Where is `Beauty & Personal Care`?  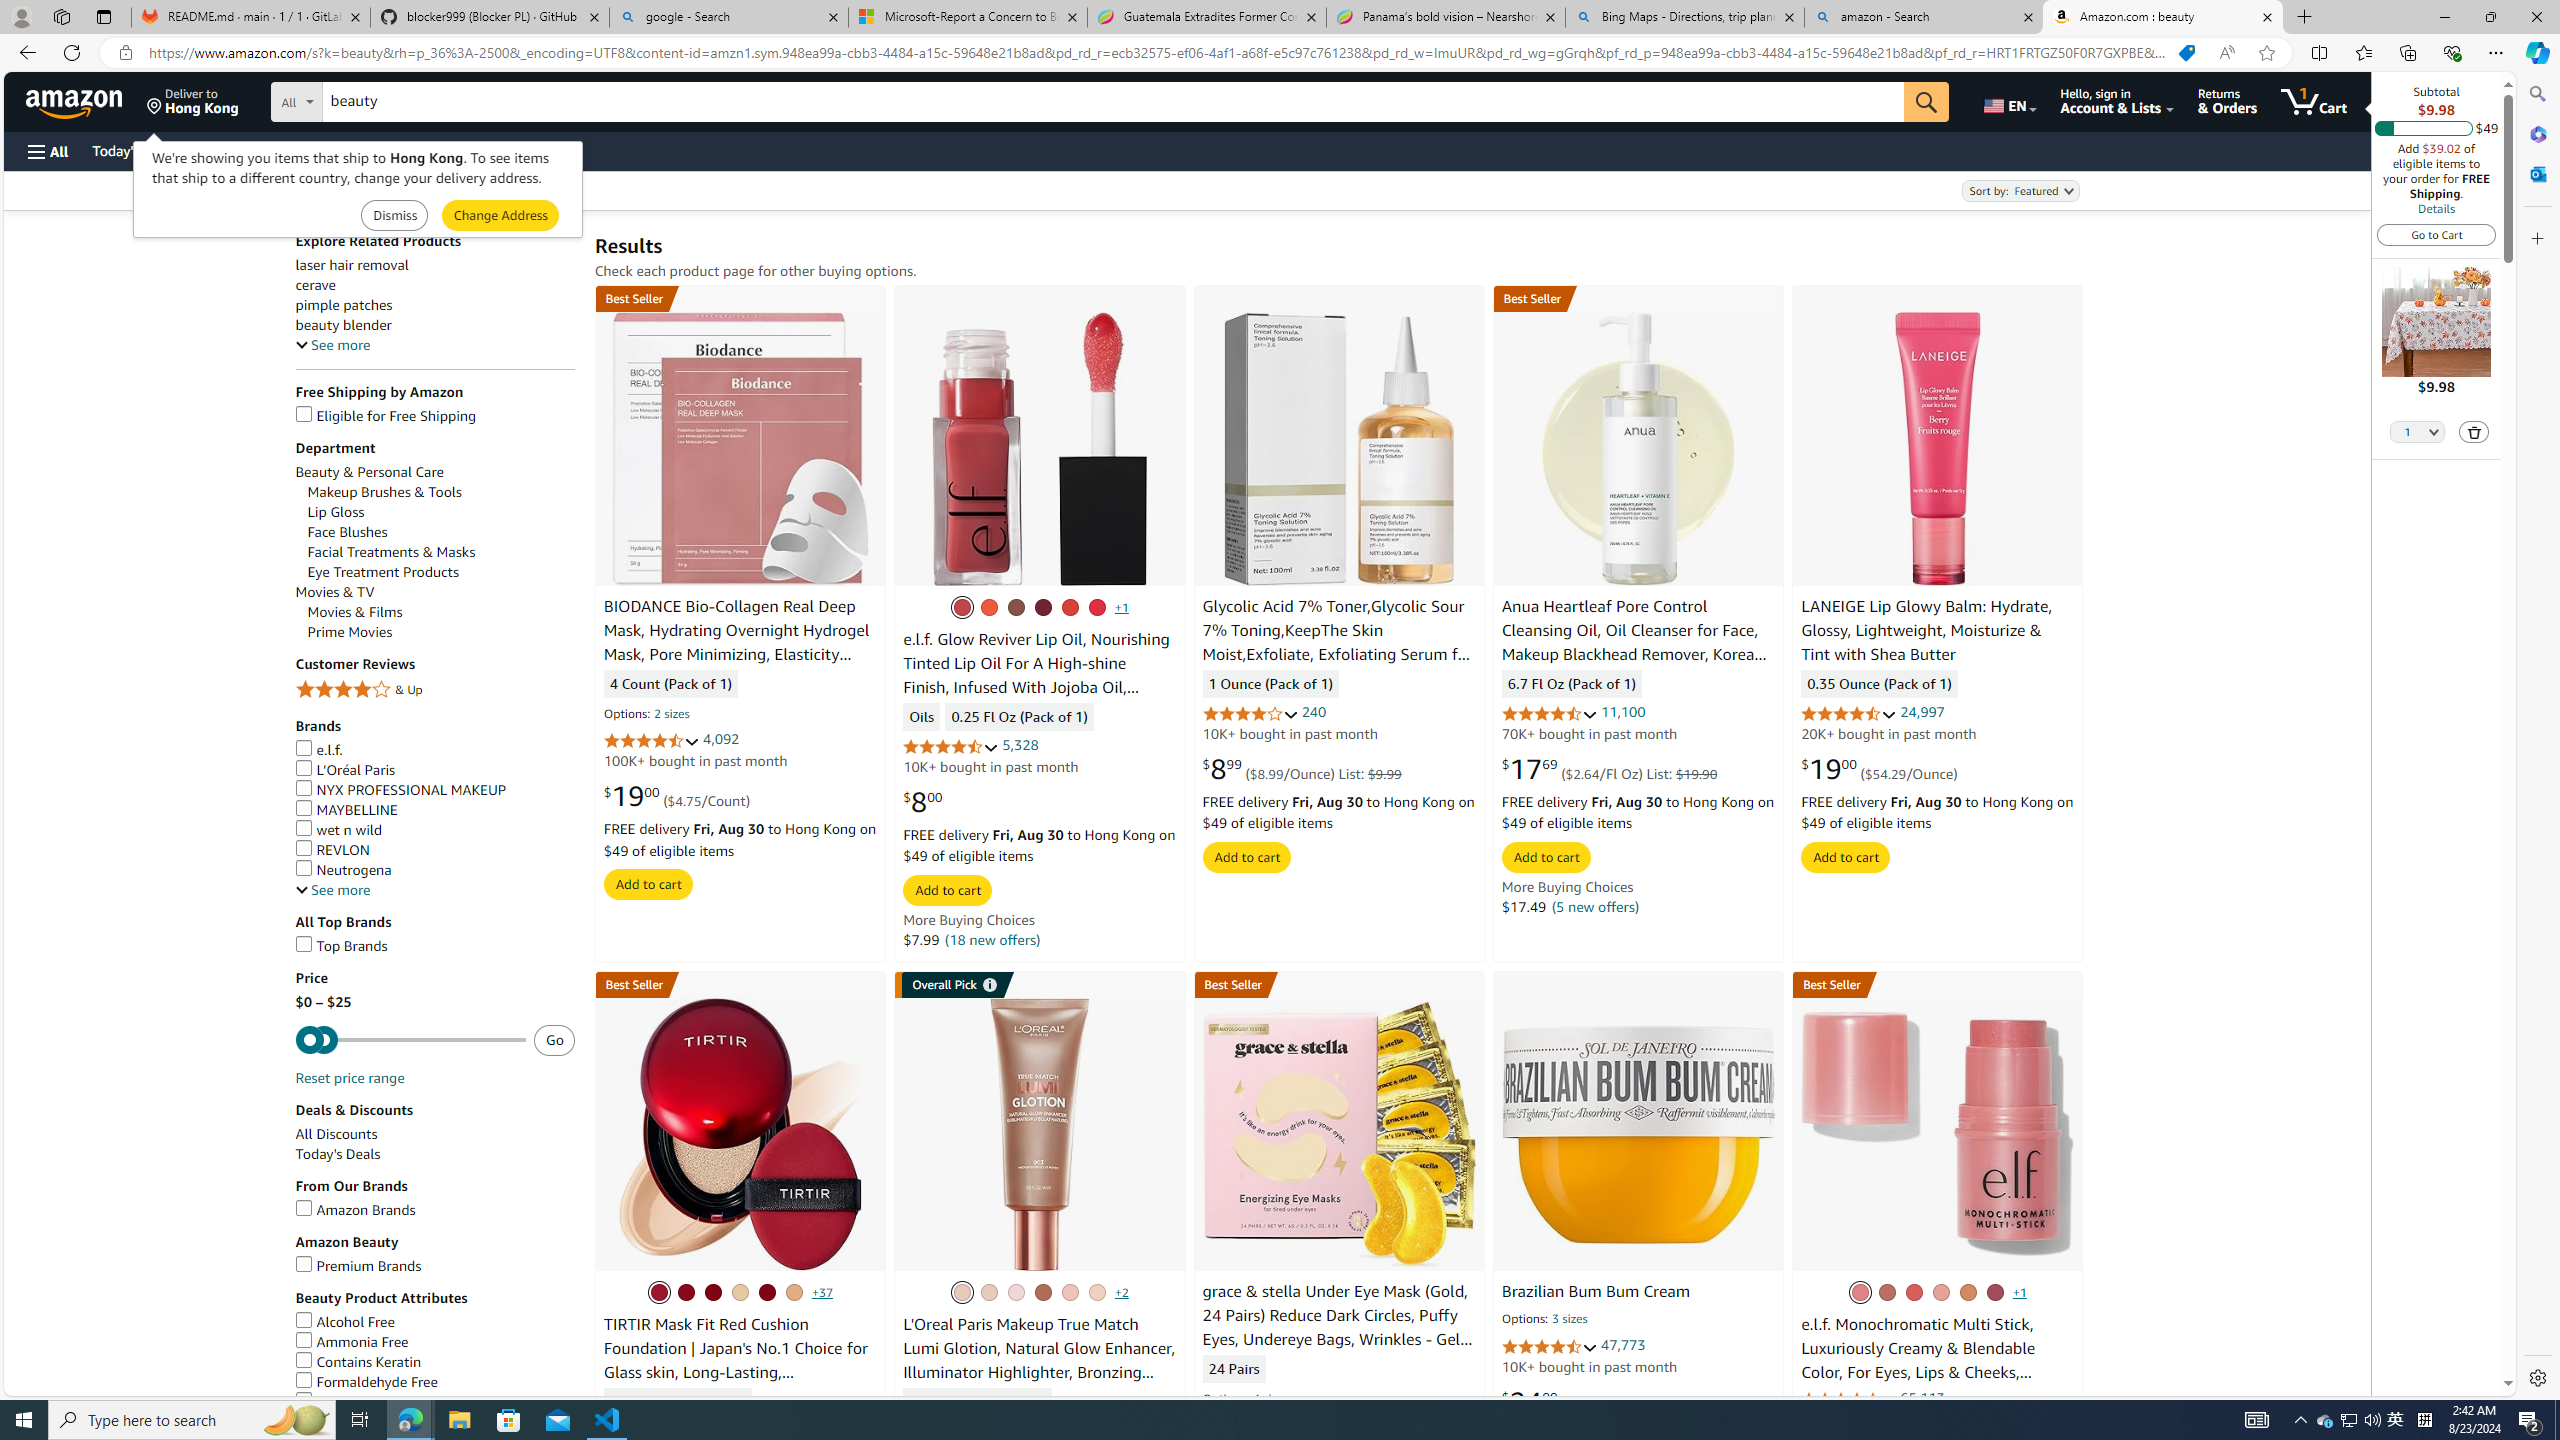
Beauty & Personal Care is located at coordinates (368, 472).